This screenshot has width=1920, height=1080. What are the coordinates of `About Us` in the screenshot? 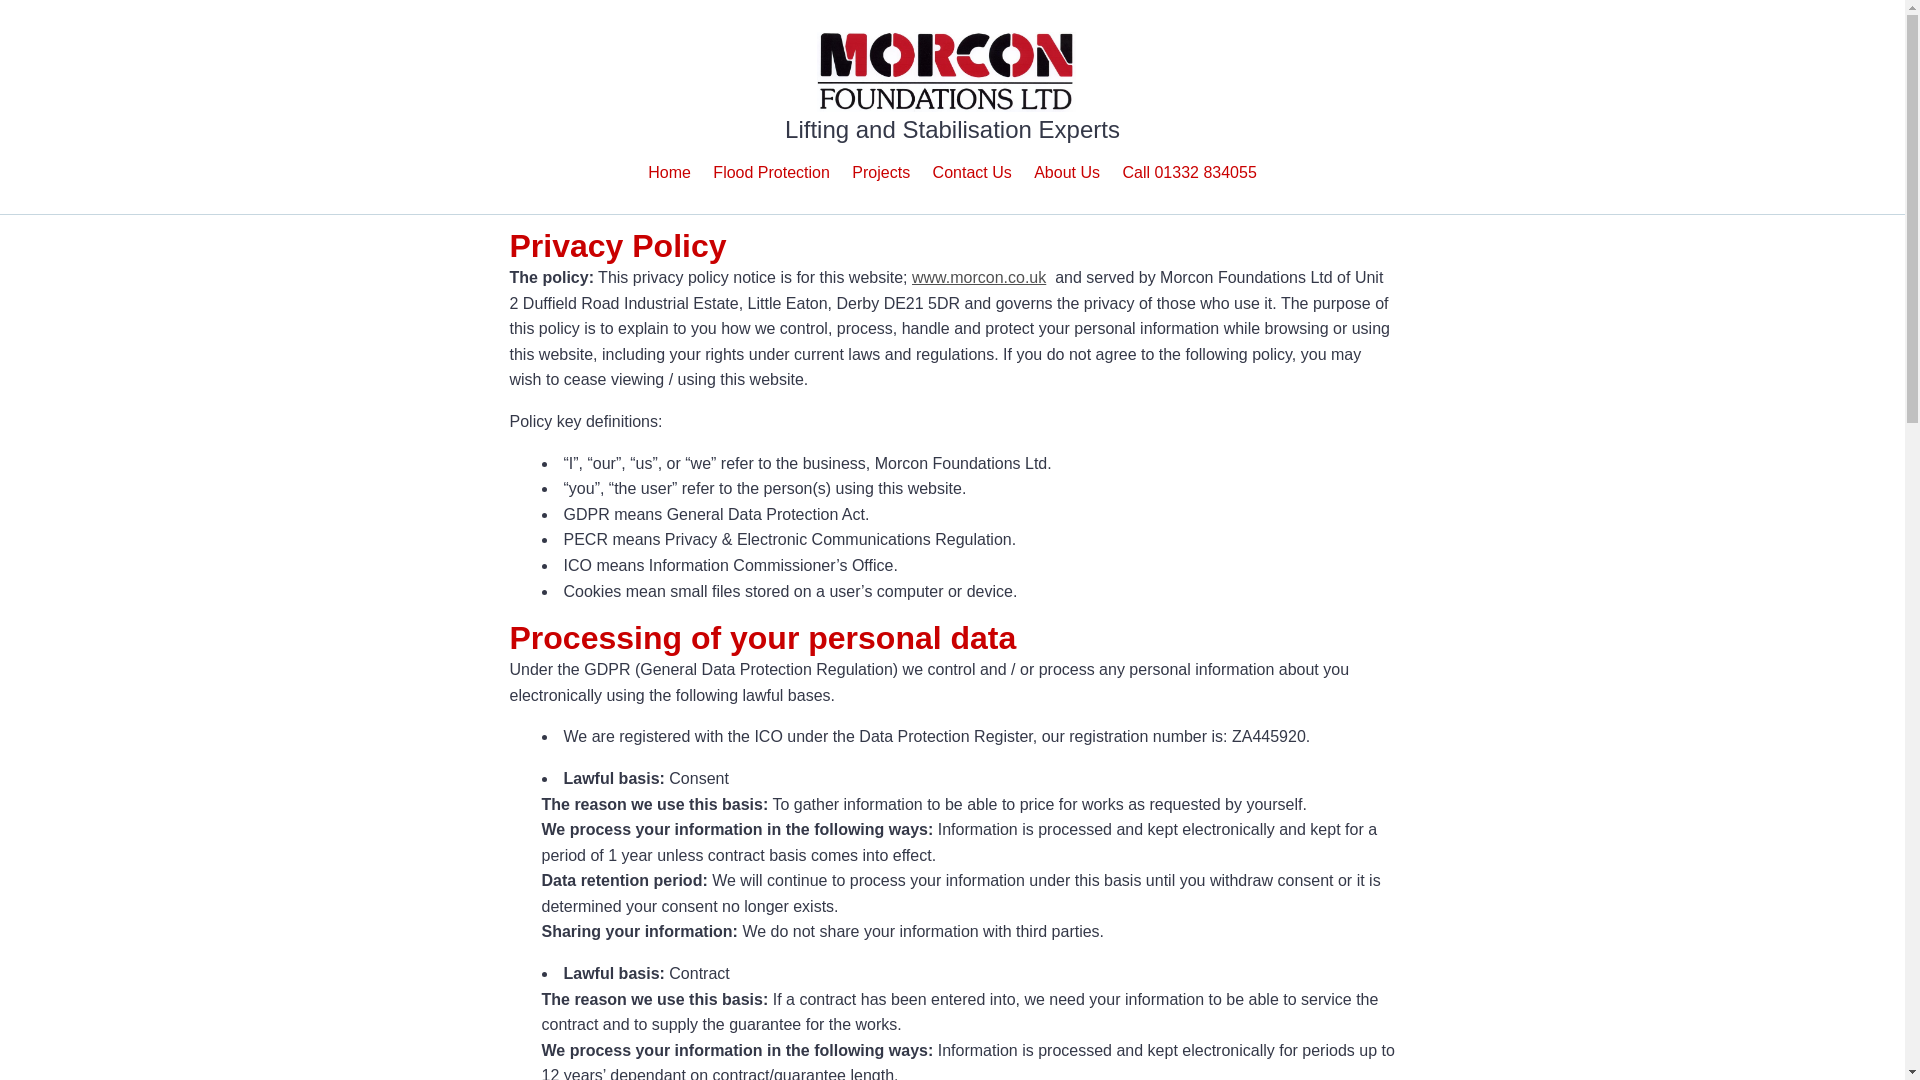 It's located at (1067, 174).